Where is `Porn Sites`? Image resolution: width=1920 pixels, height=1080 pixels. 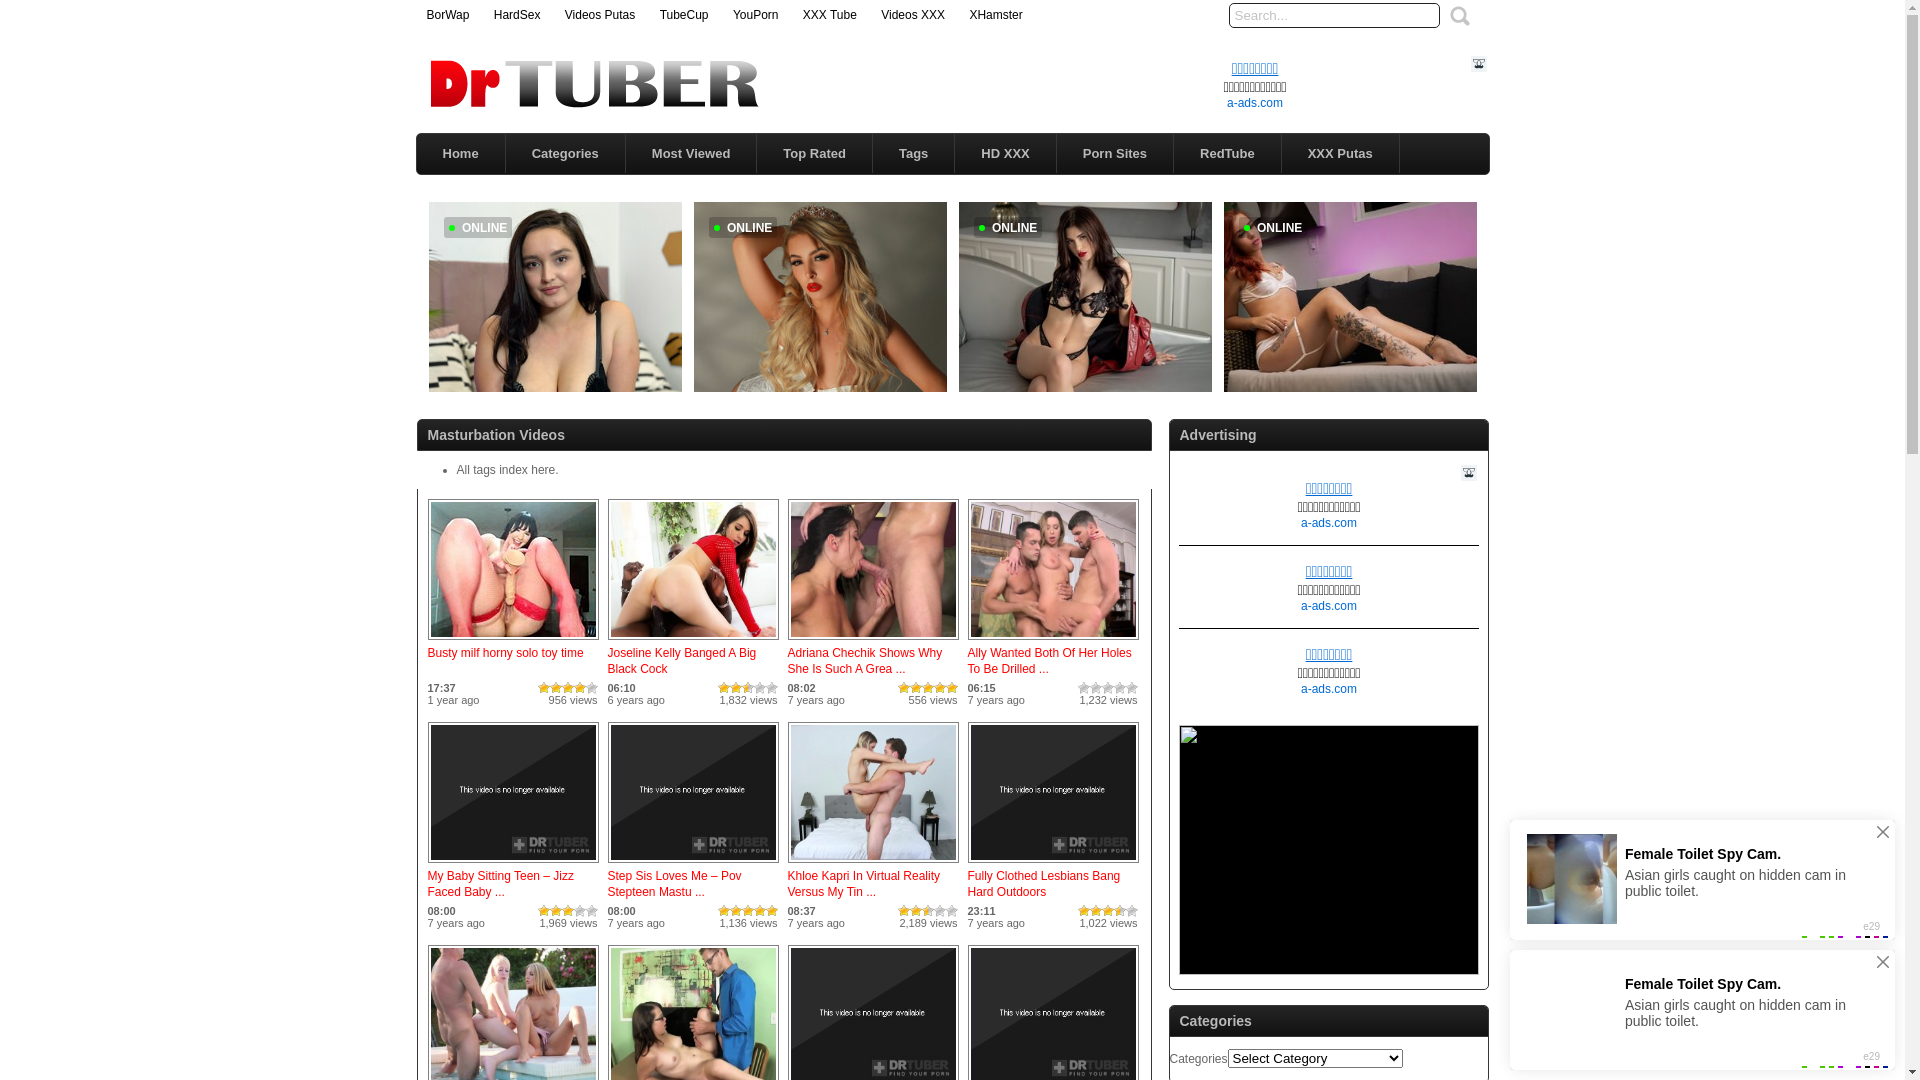 Porn Sites is located at coordinates (1115, 154).